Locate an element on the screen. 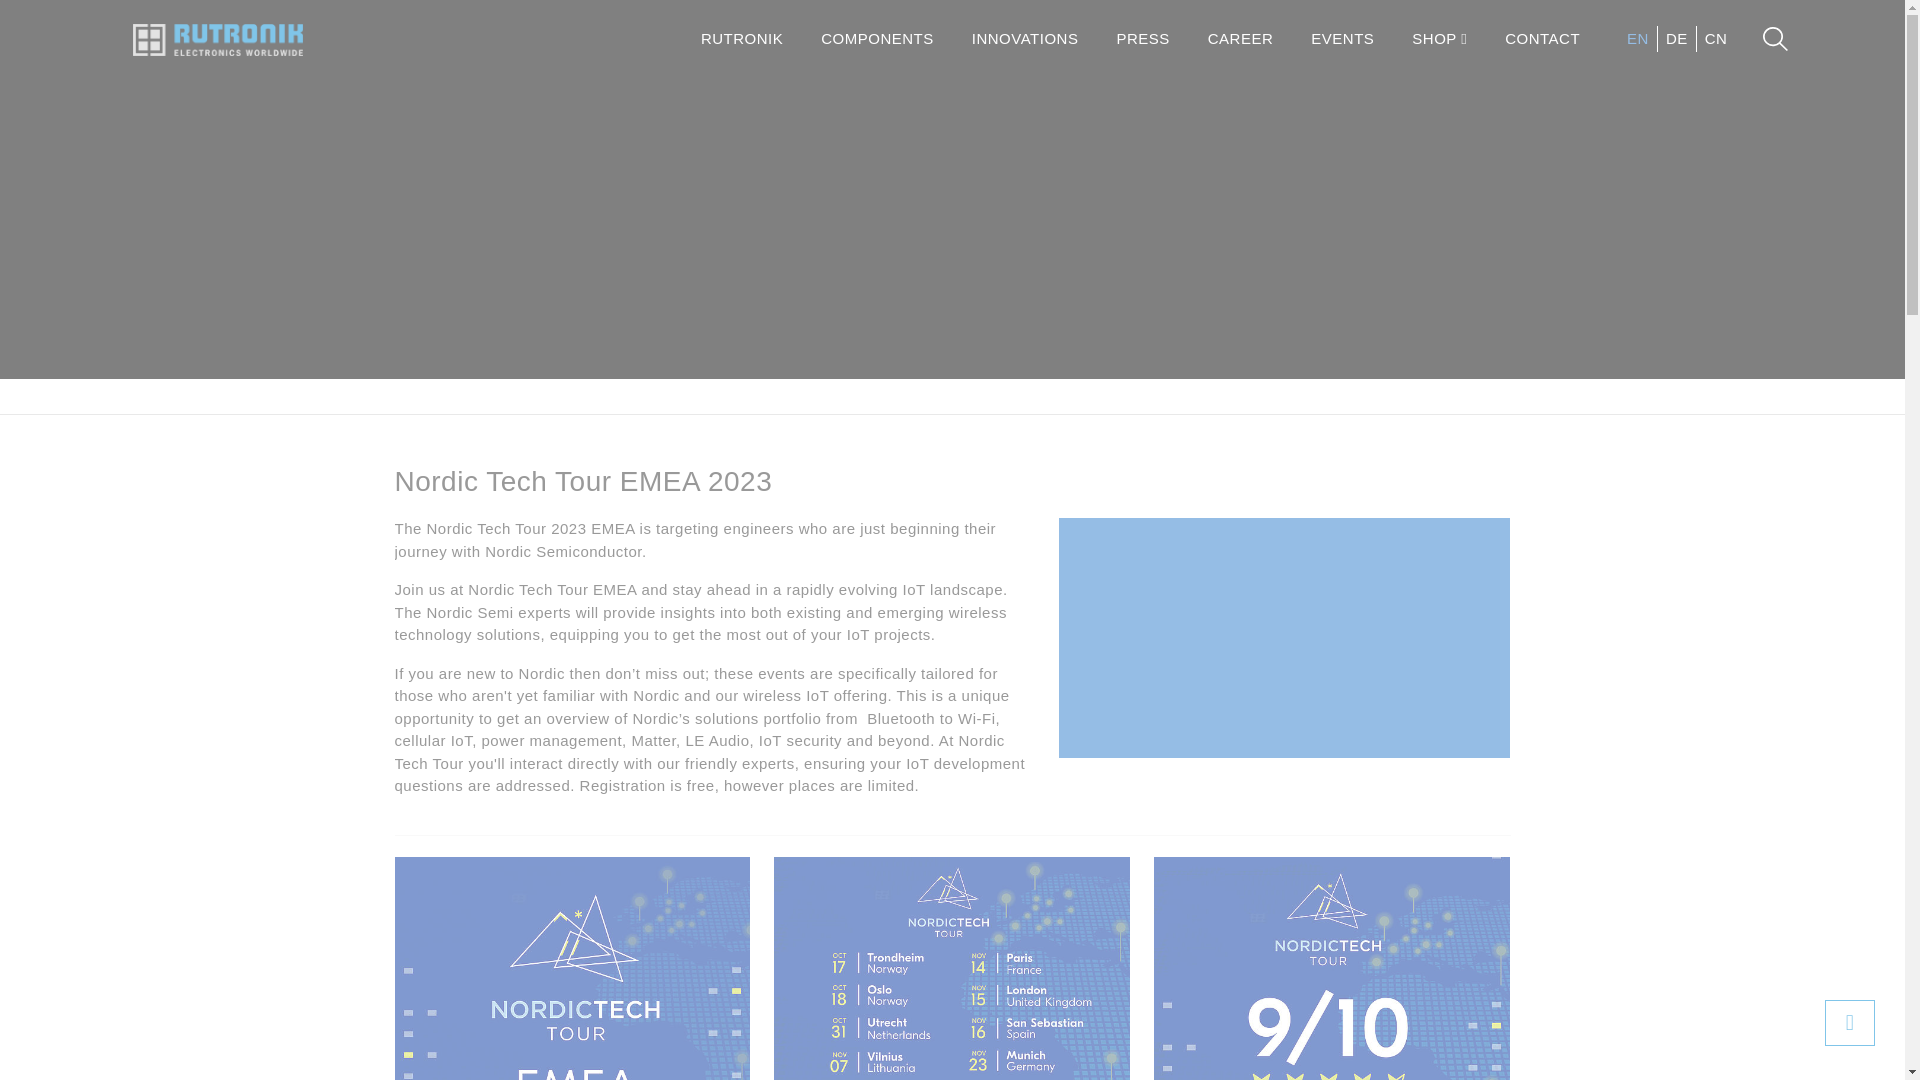 The width and height of the screenshot is (1920, 1080). COMPONENTS is located at coordinates (877, 39).